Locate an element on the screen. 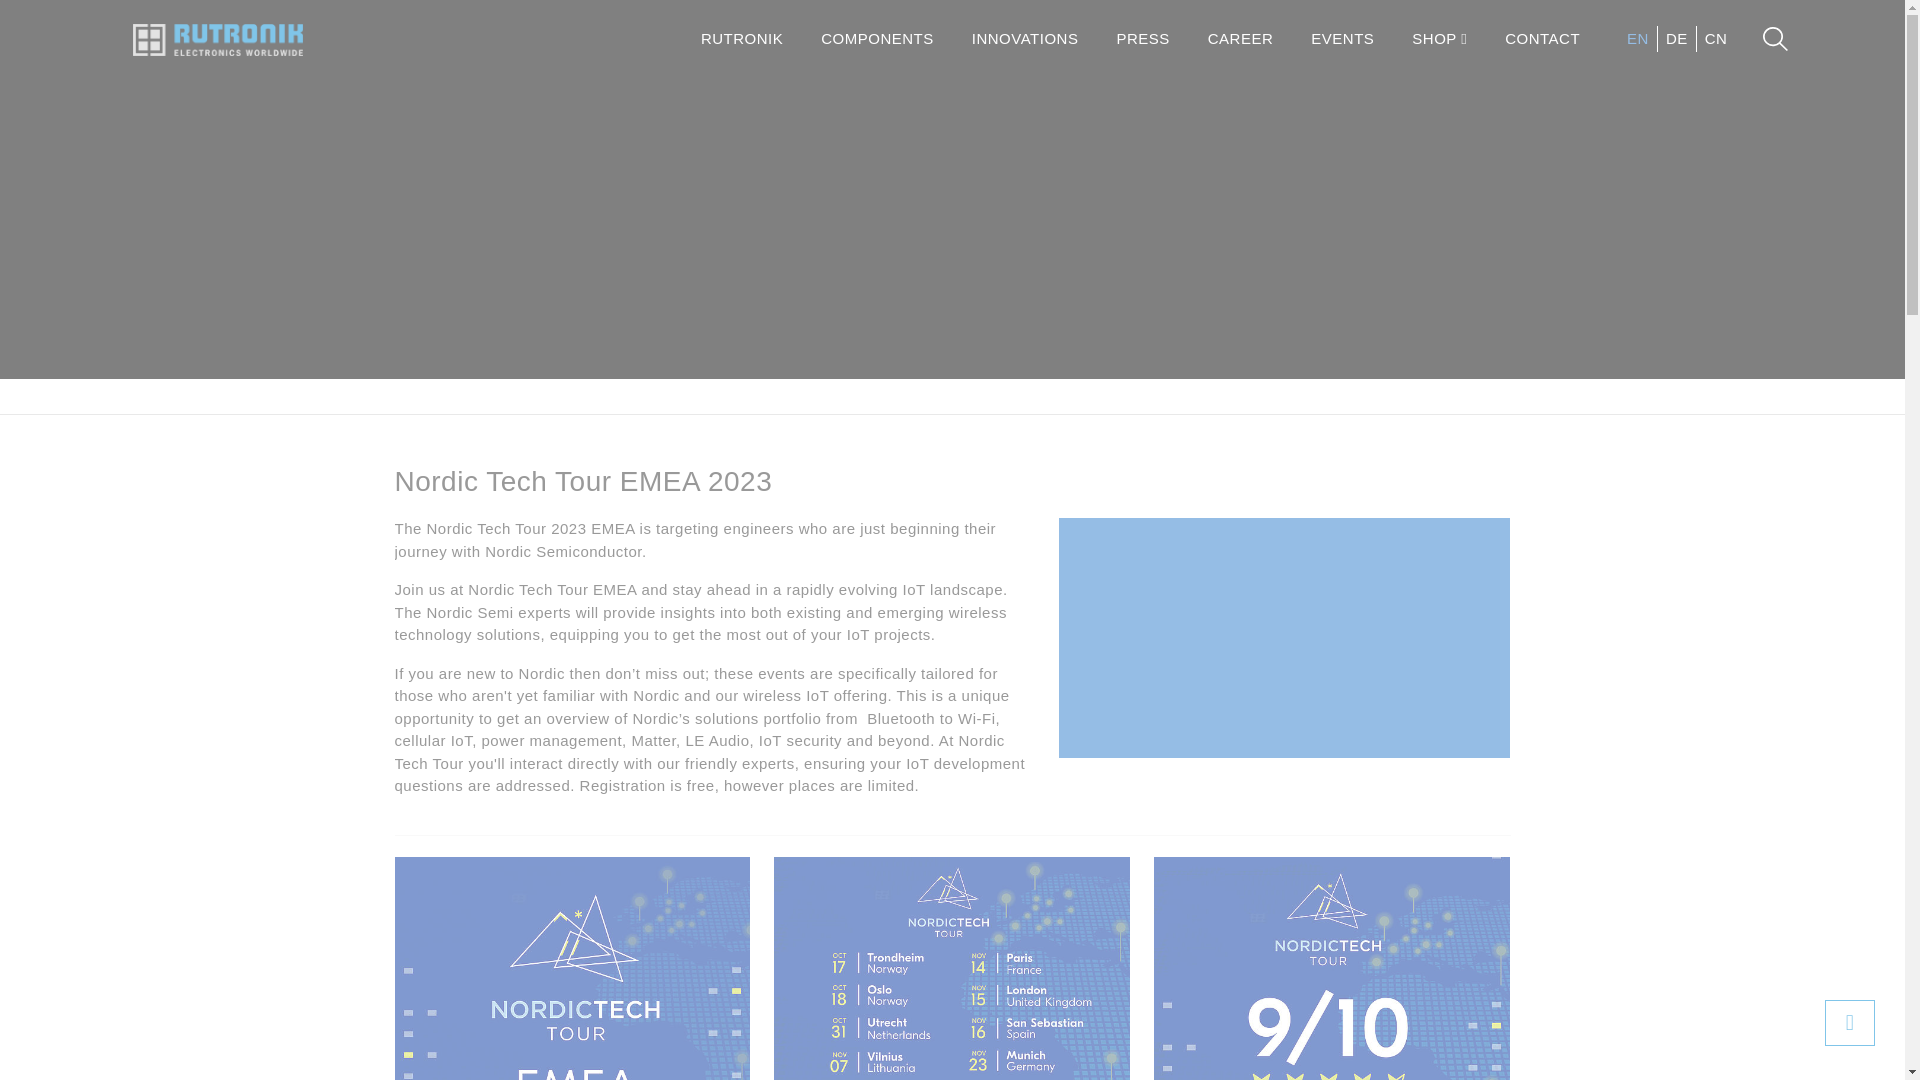 The width and height of the screenshot is (1920, 1080). COMPONENTS is located at coordinates (877, 39).